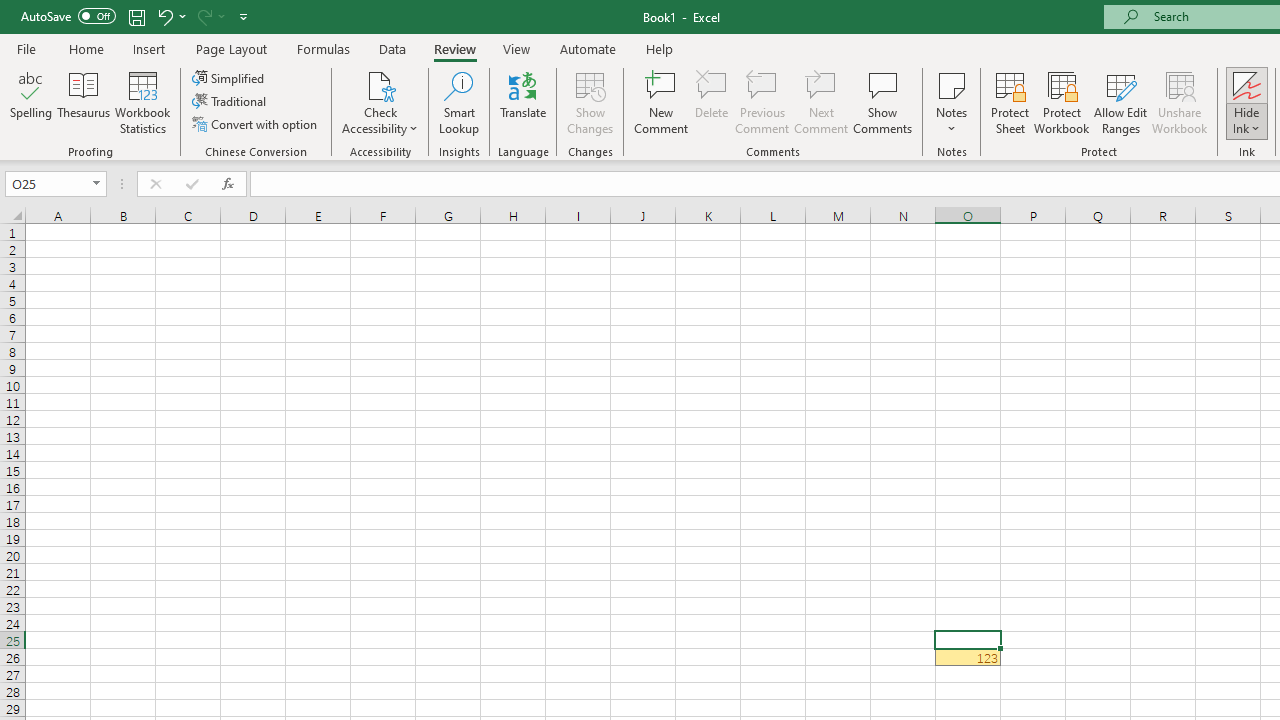  Describe the element at coordinates (230, 78) in the screenshot. I see `Simplified` at that location.